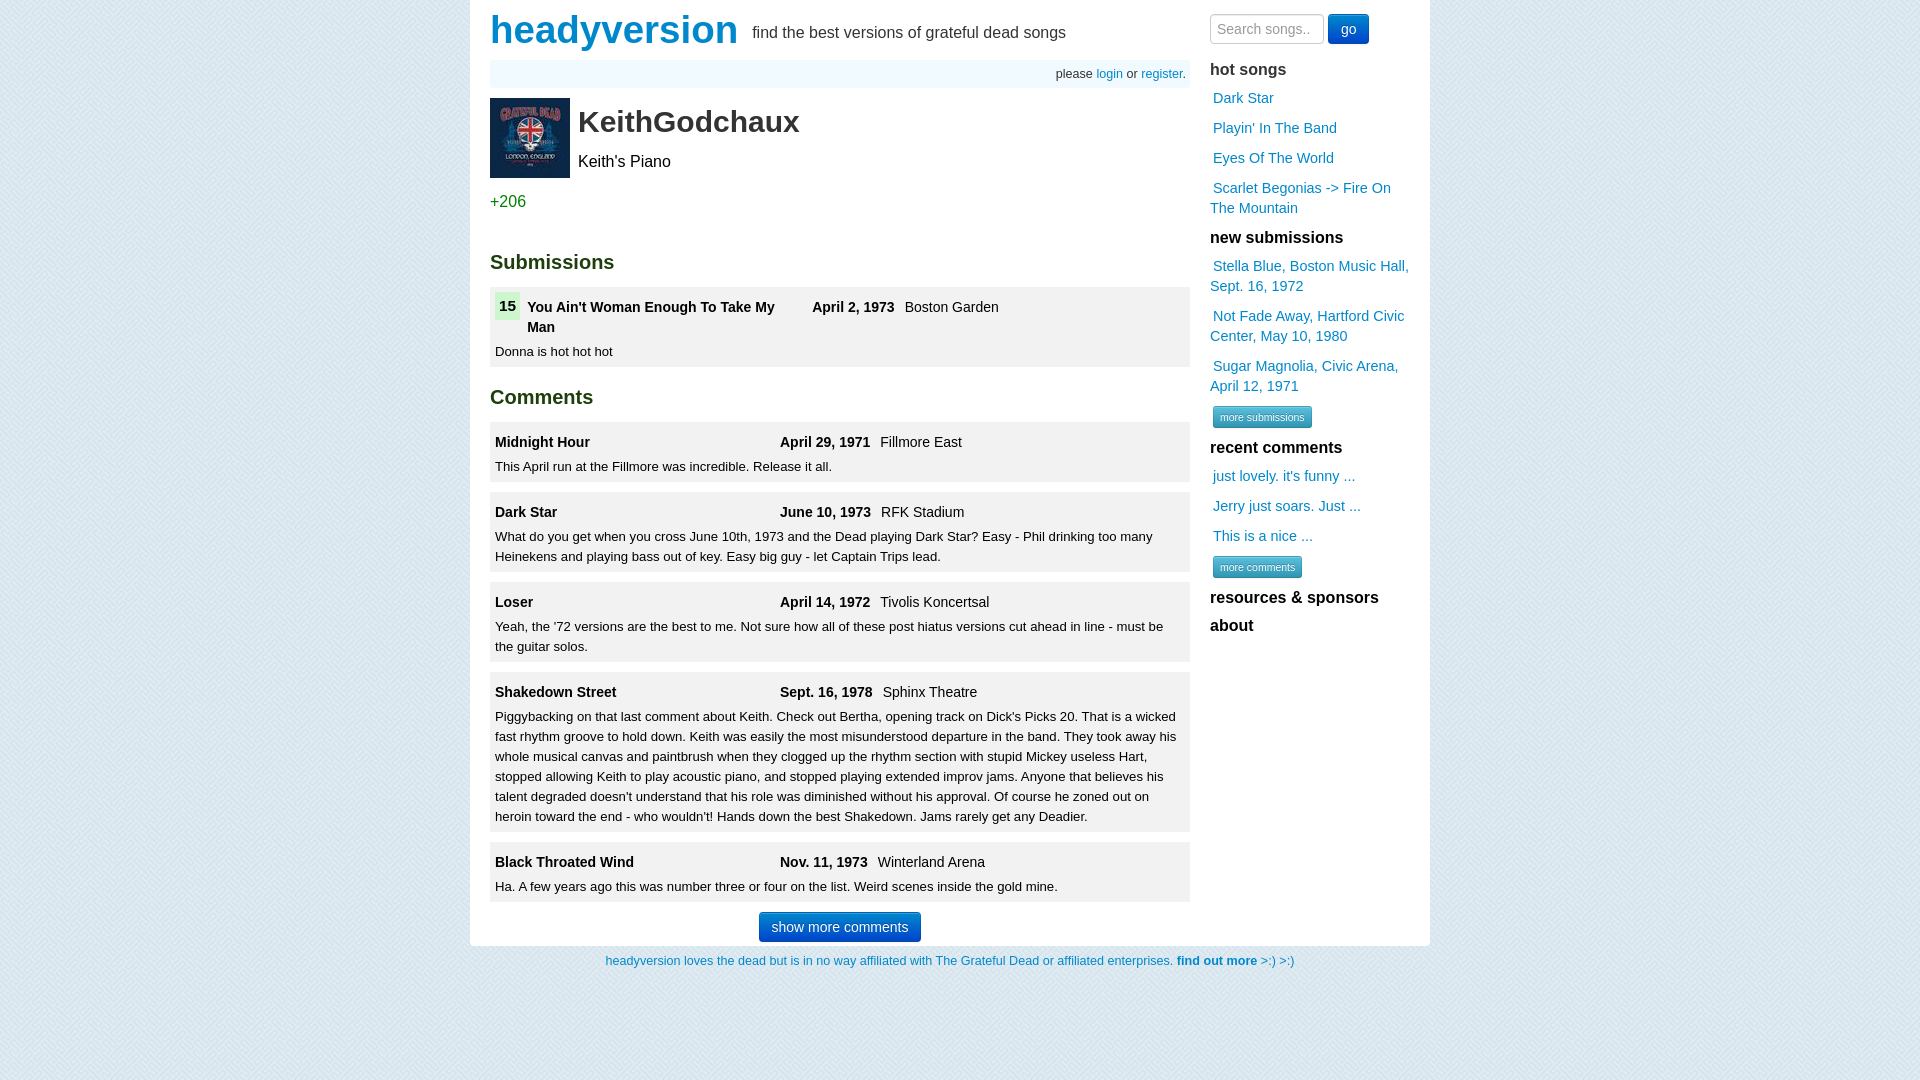 The height and width of the screenshot is (1080, 1920). What do you see at coordinates (1242, 98) in the screenshot?
I see `Dark Star` at bounding box center [1242, 98].